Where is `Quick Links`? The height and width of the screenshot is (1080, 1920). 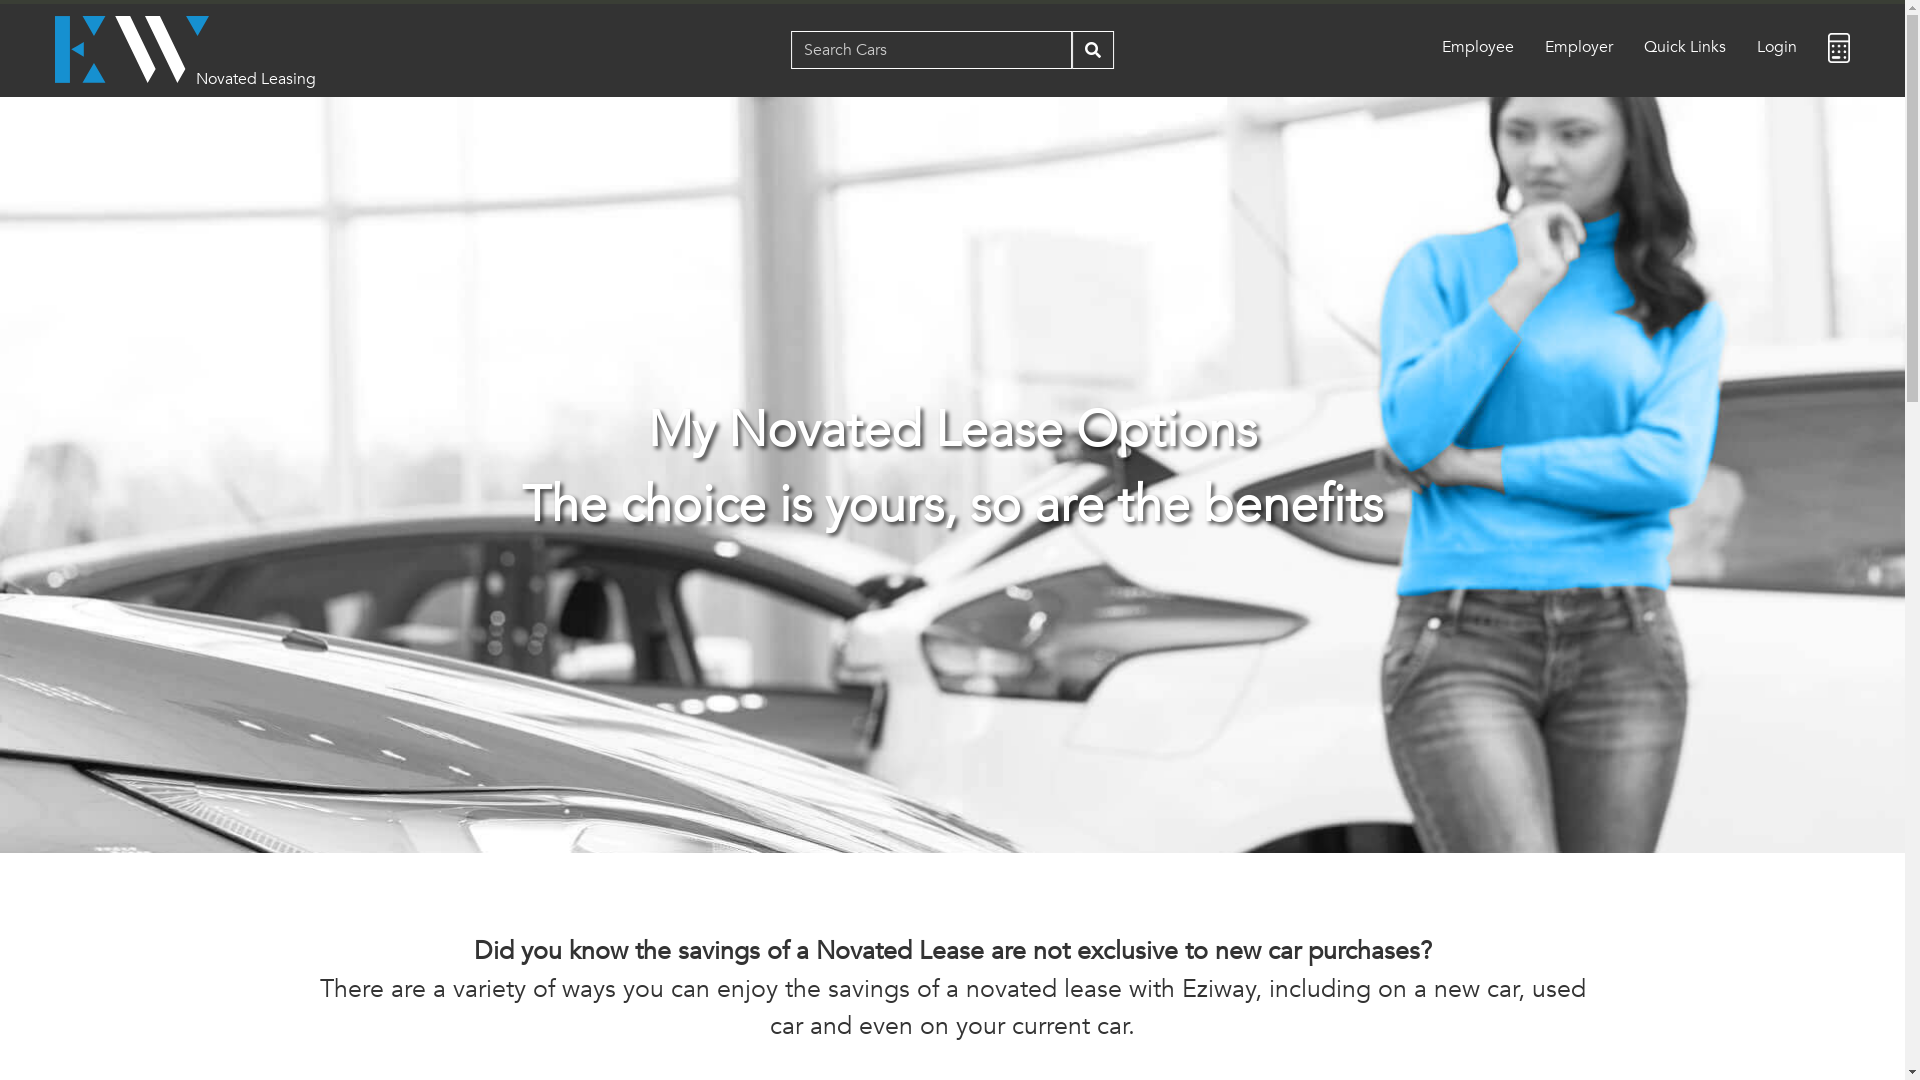 Quick Links is located at coordinates (1685, 47).